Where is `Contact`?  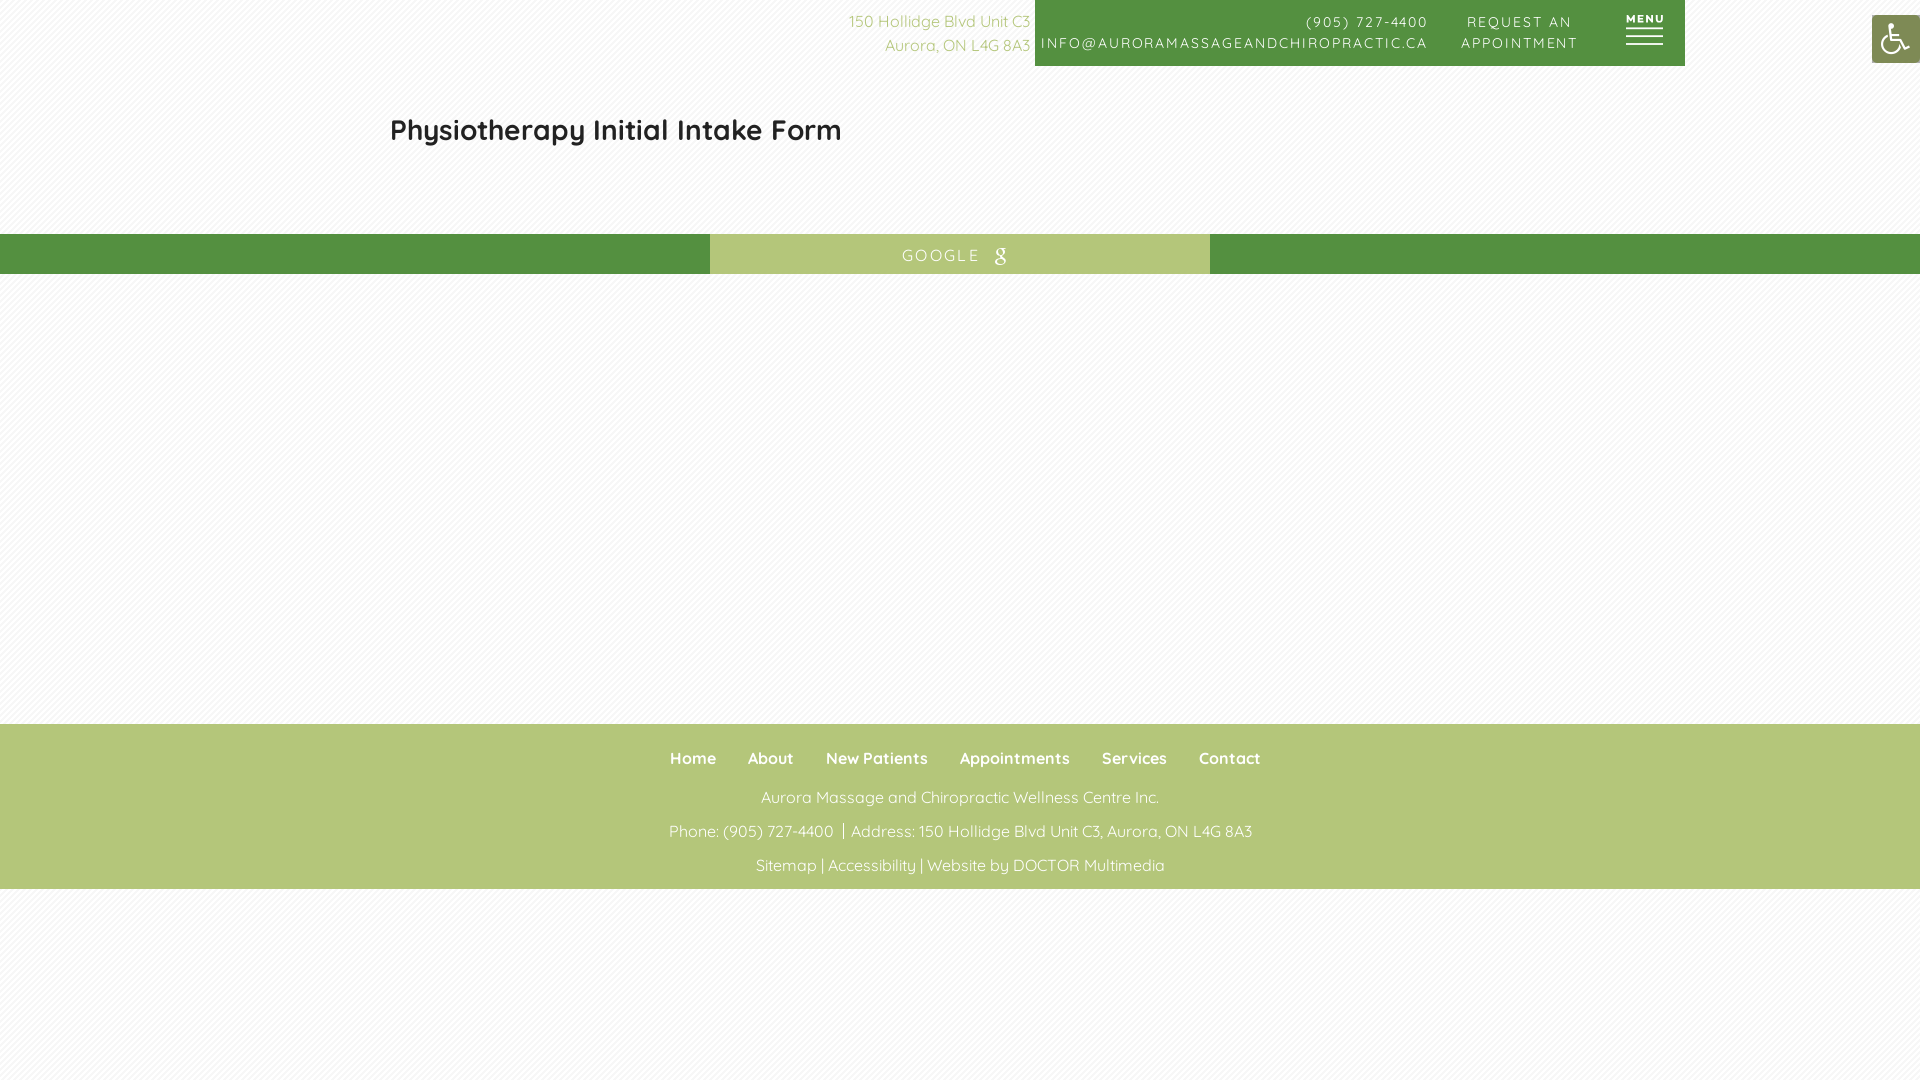 Contact is located at coordinates (1229, 758).